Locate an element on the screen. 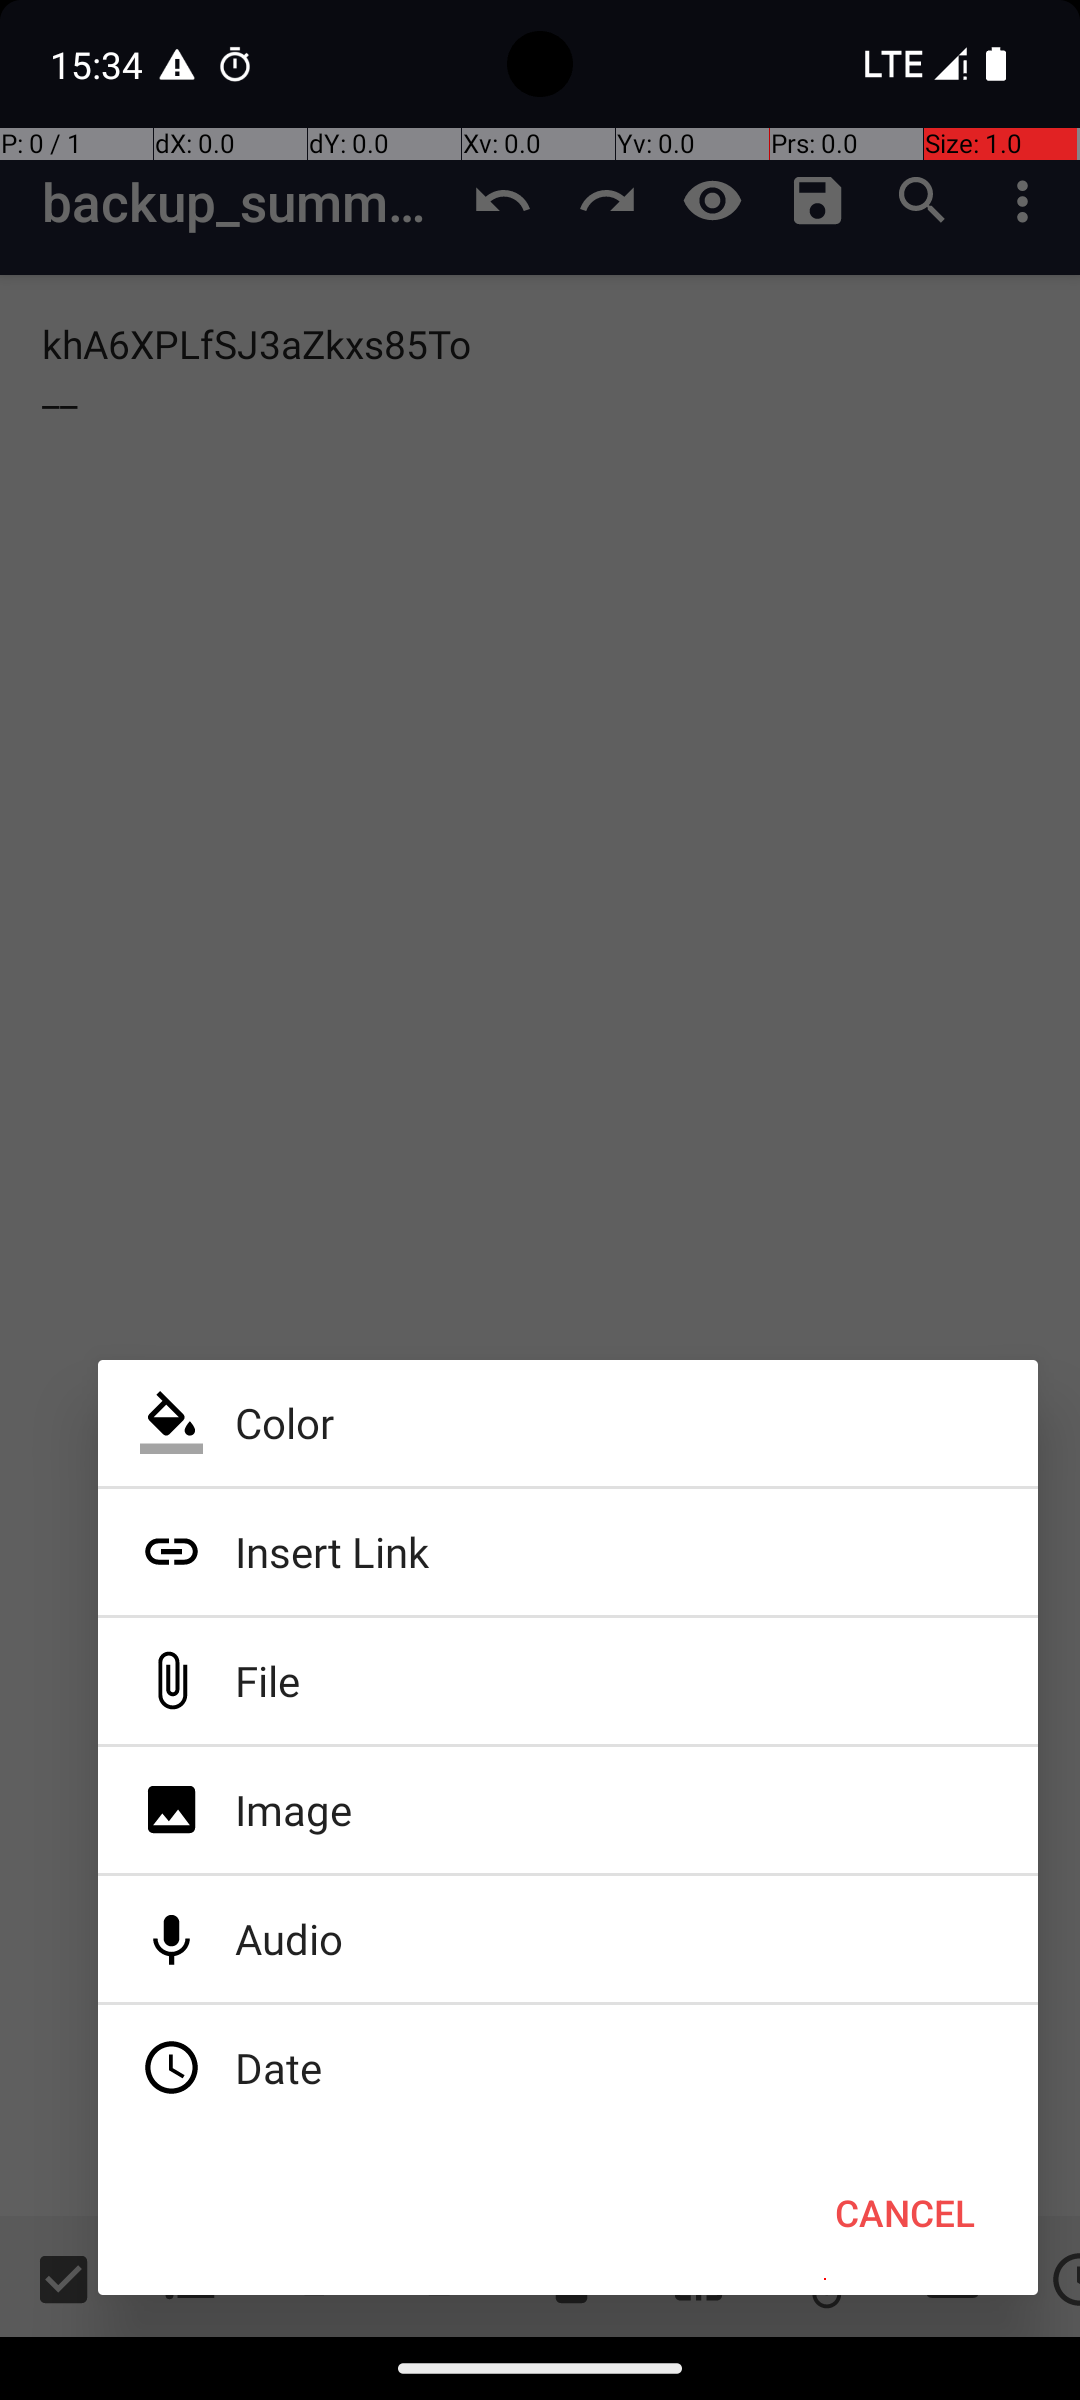 This screenshot has height=2400, width=1080. Color is located at coordinates (568, 1423).